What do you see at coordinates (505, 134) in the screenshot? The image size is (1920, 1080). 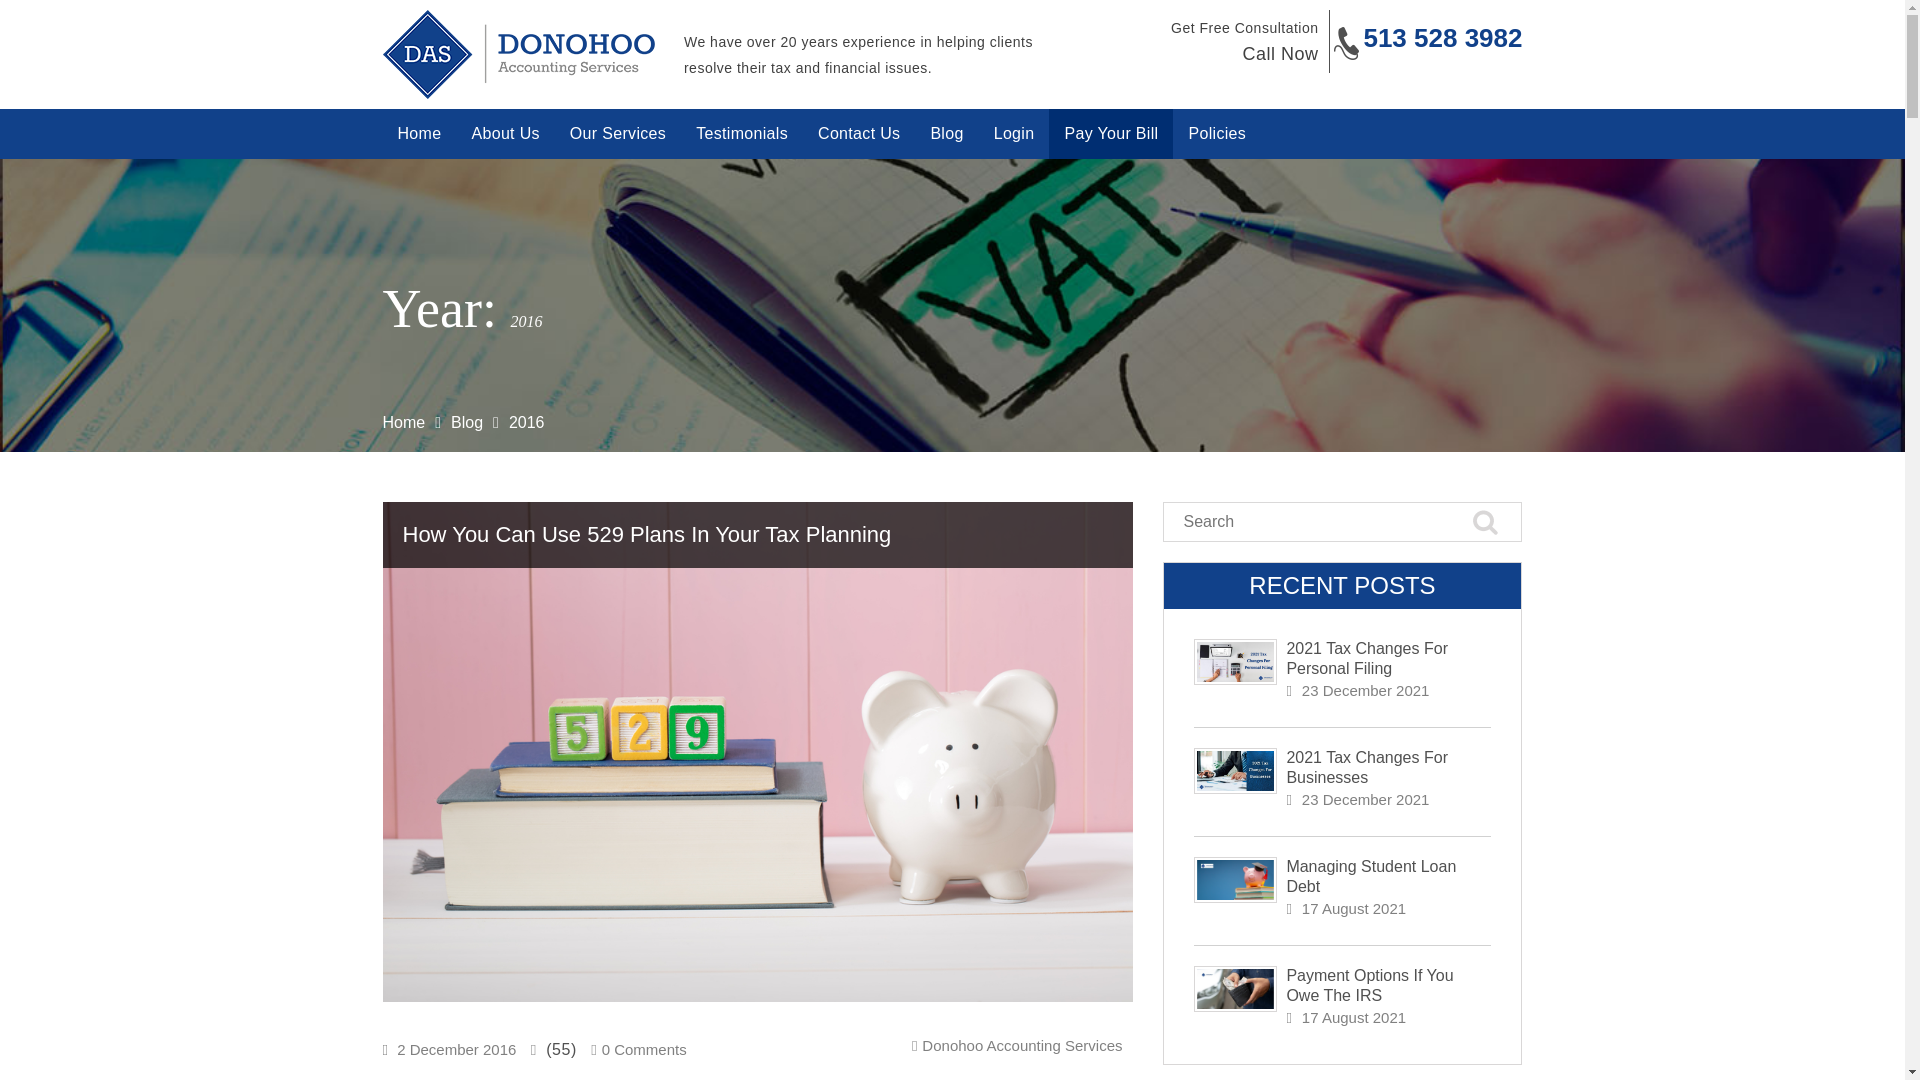 I see `About Us` at bounding box center [505, 134].